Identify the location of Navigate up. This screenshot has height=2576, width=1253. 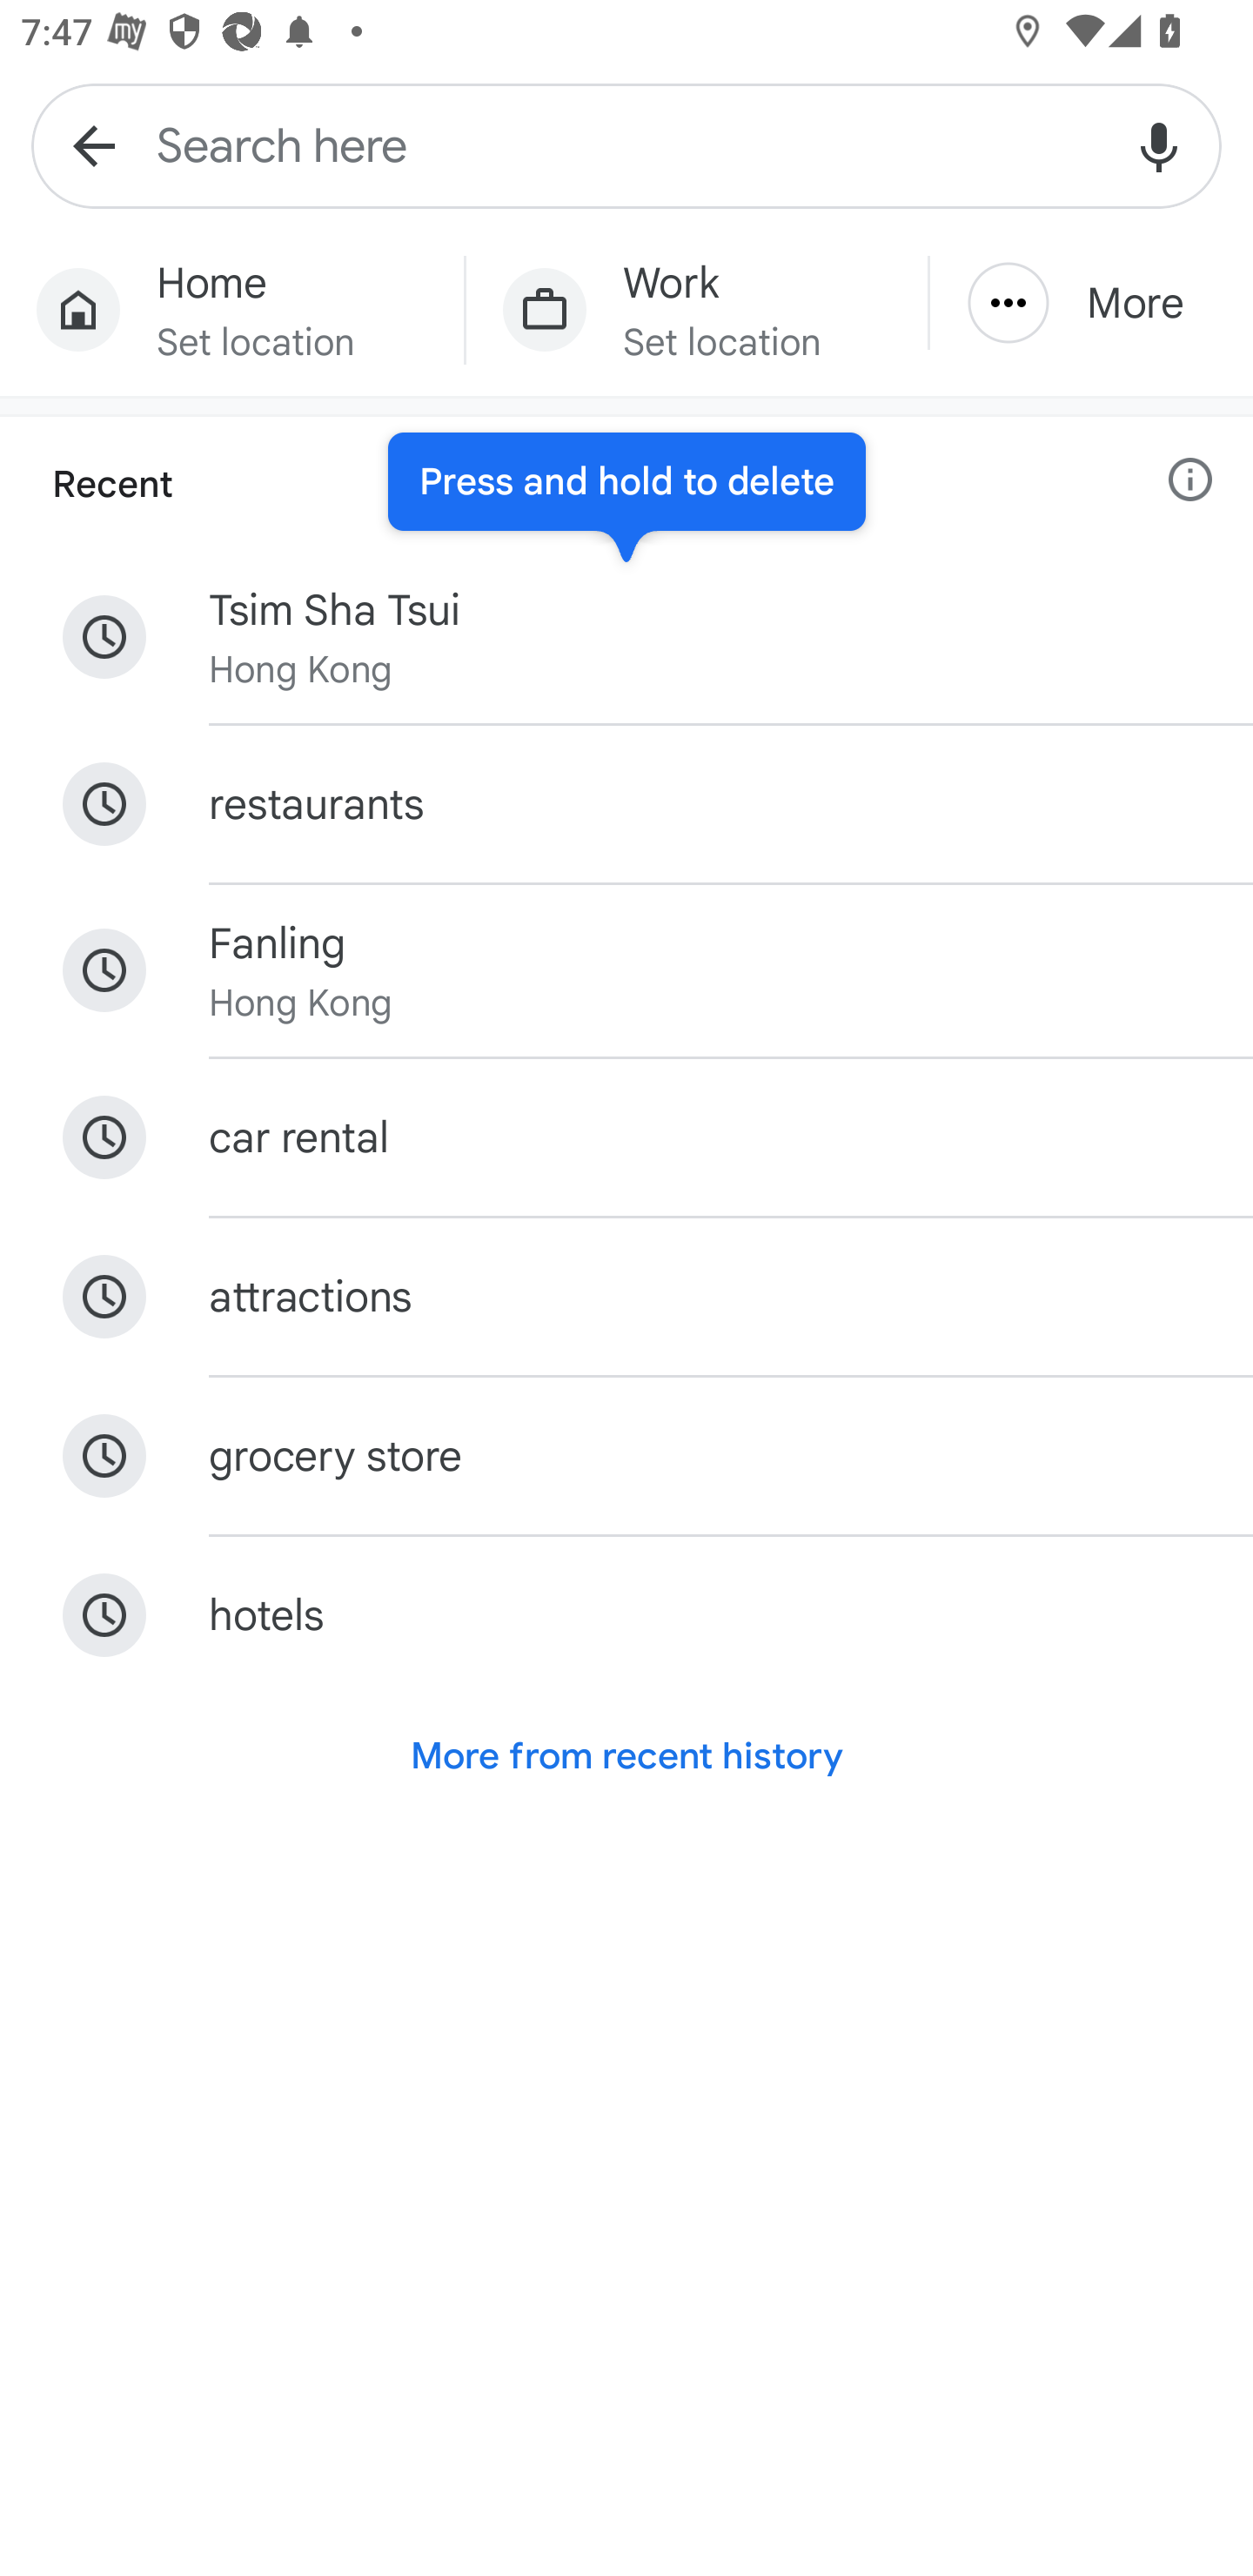
(94, 144).